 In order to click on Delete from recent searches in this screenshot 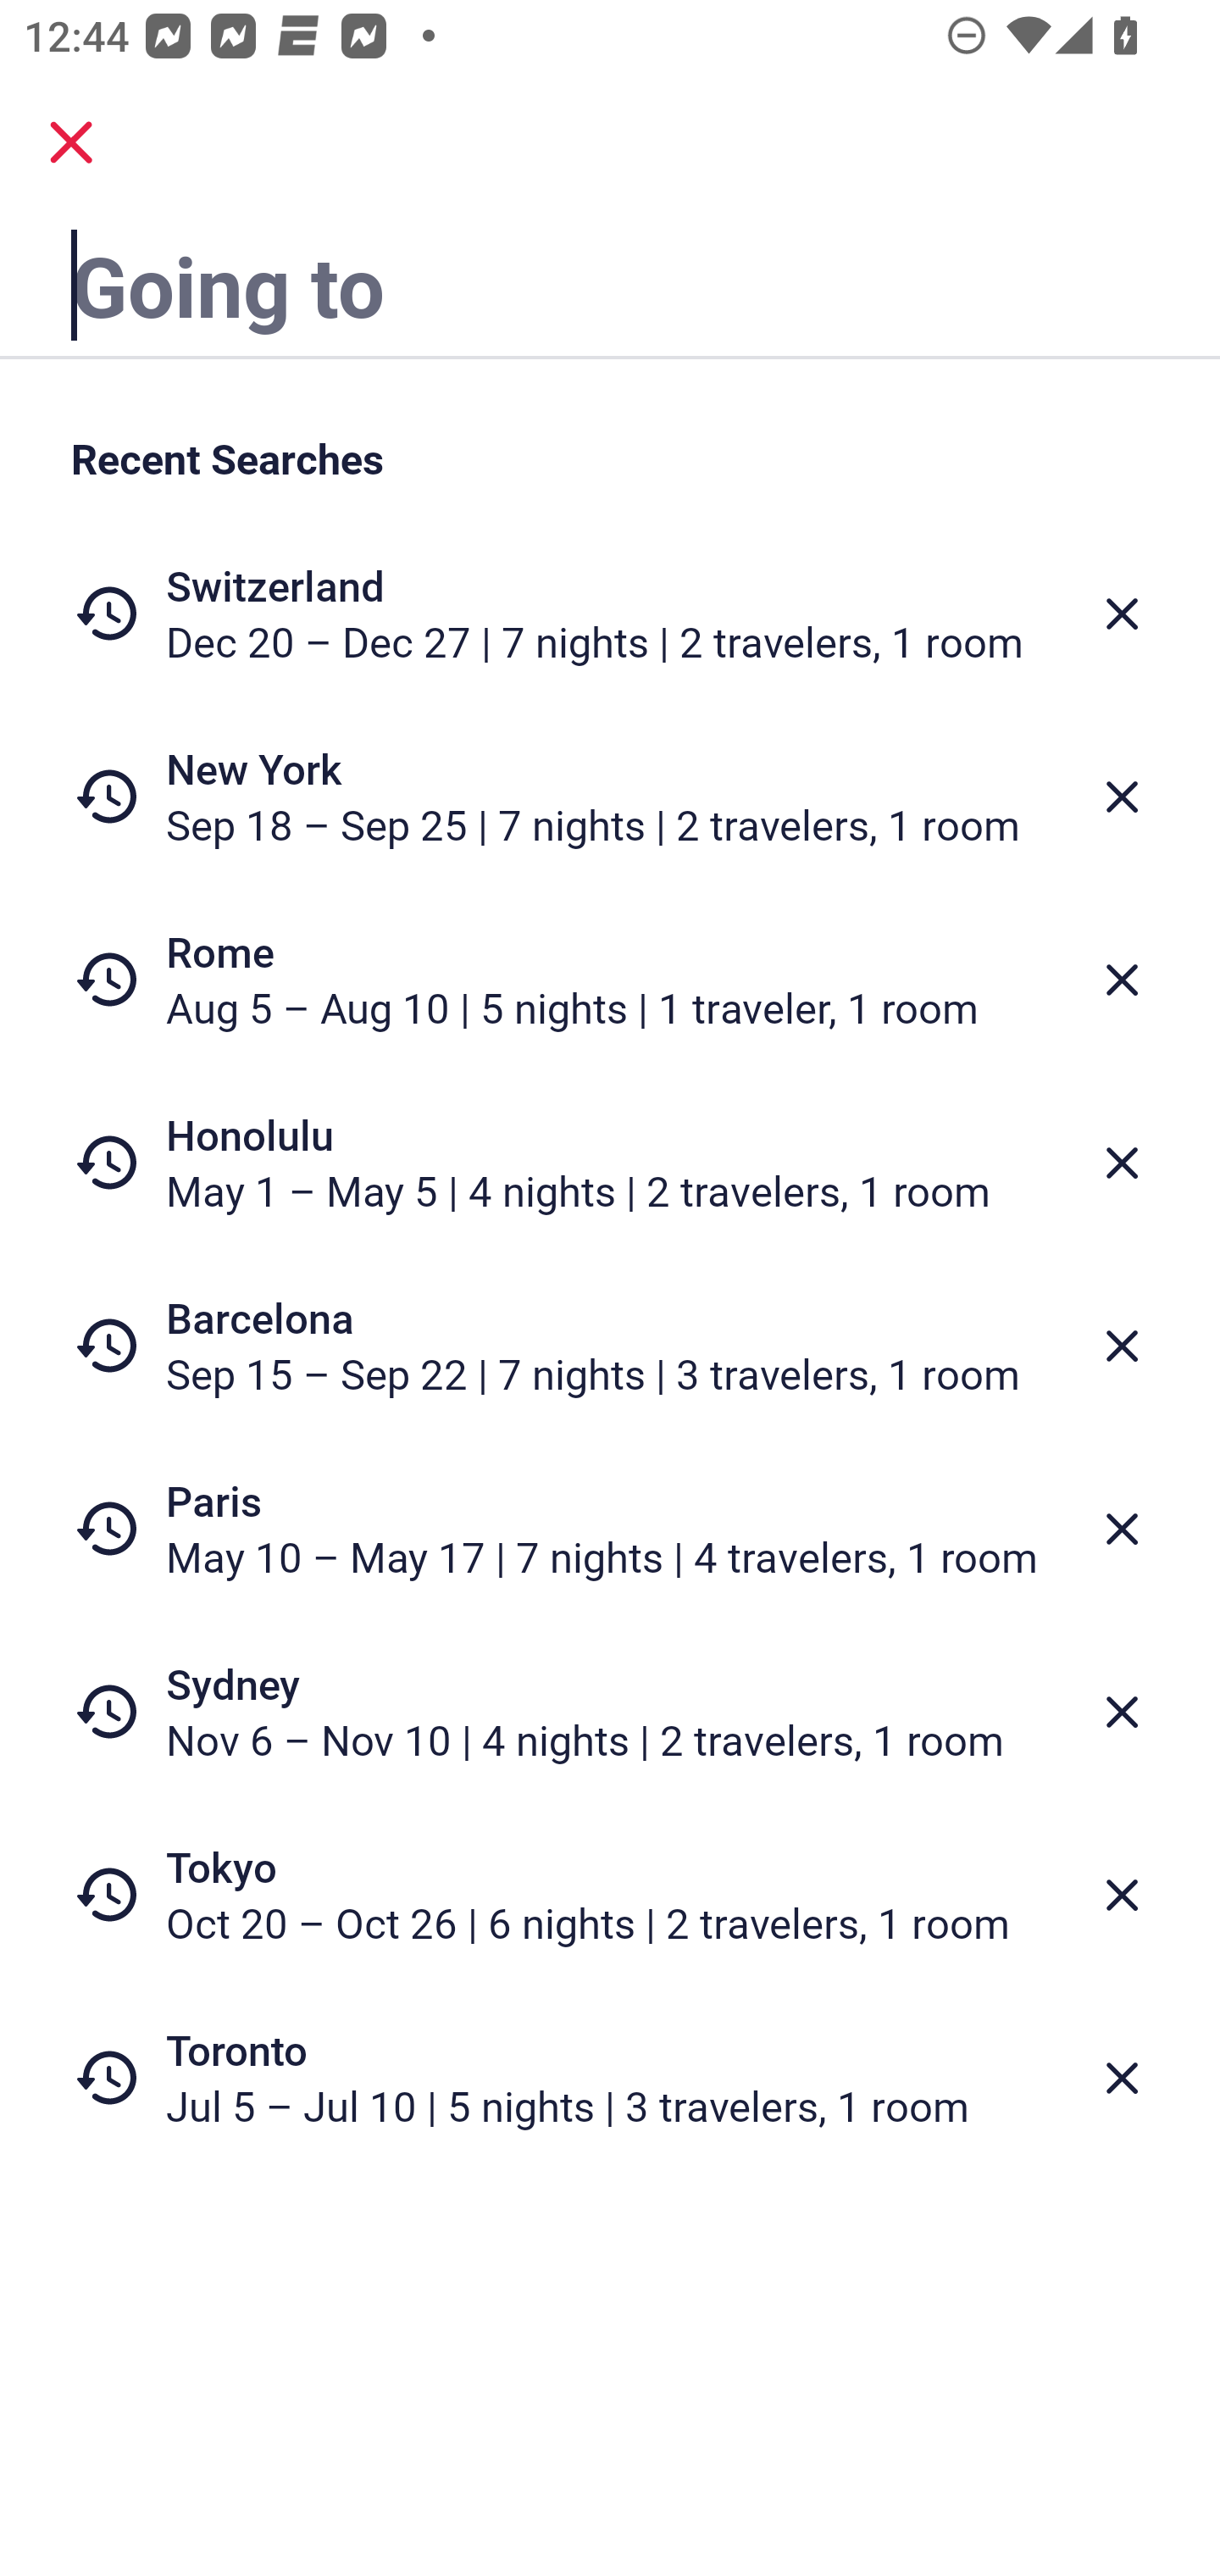, I will do `click(1122, 1895)`.